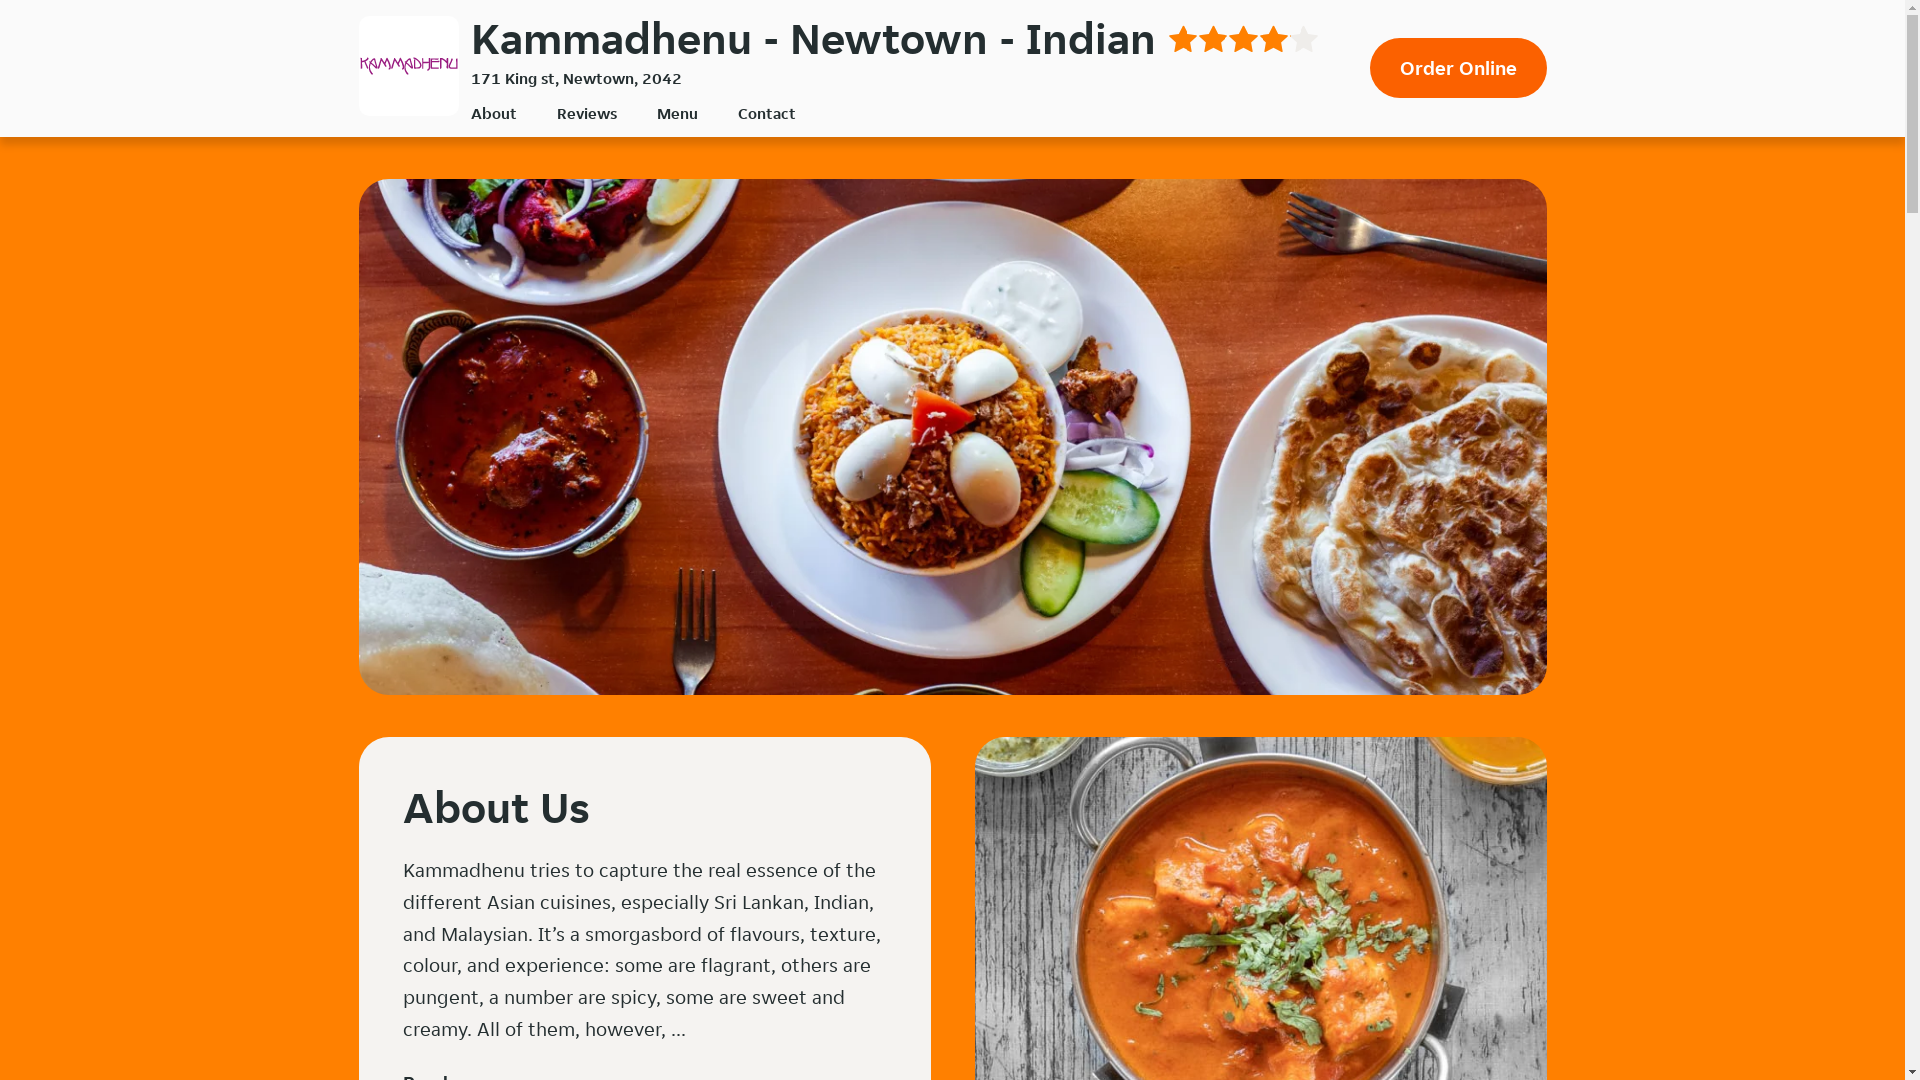 This screenshot has height=1080, width=1920. What do you see at coordinates (1458, 68) in the screenshot?
I see `Order Online` at bounding box center [1458, 68].